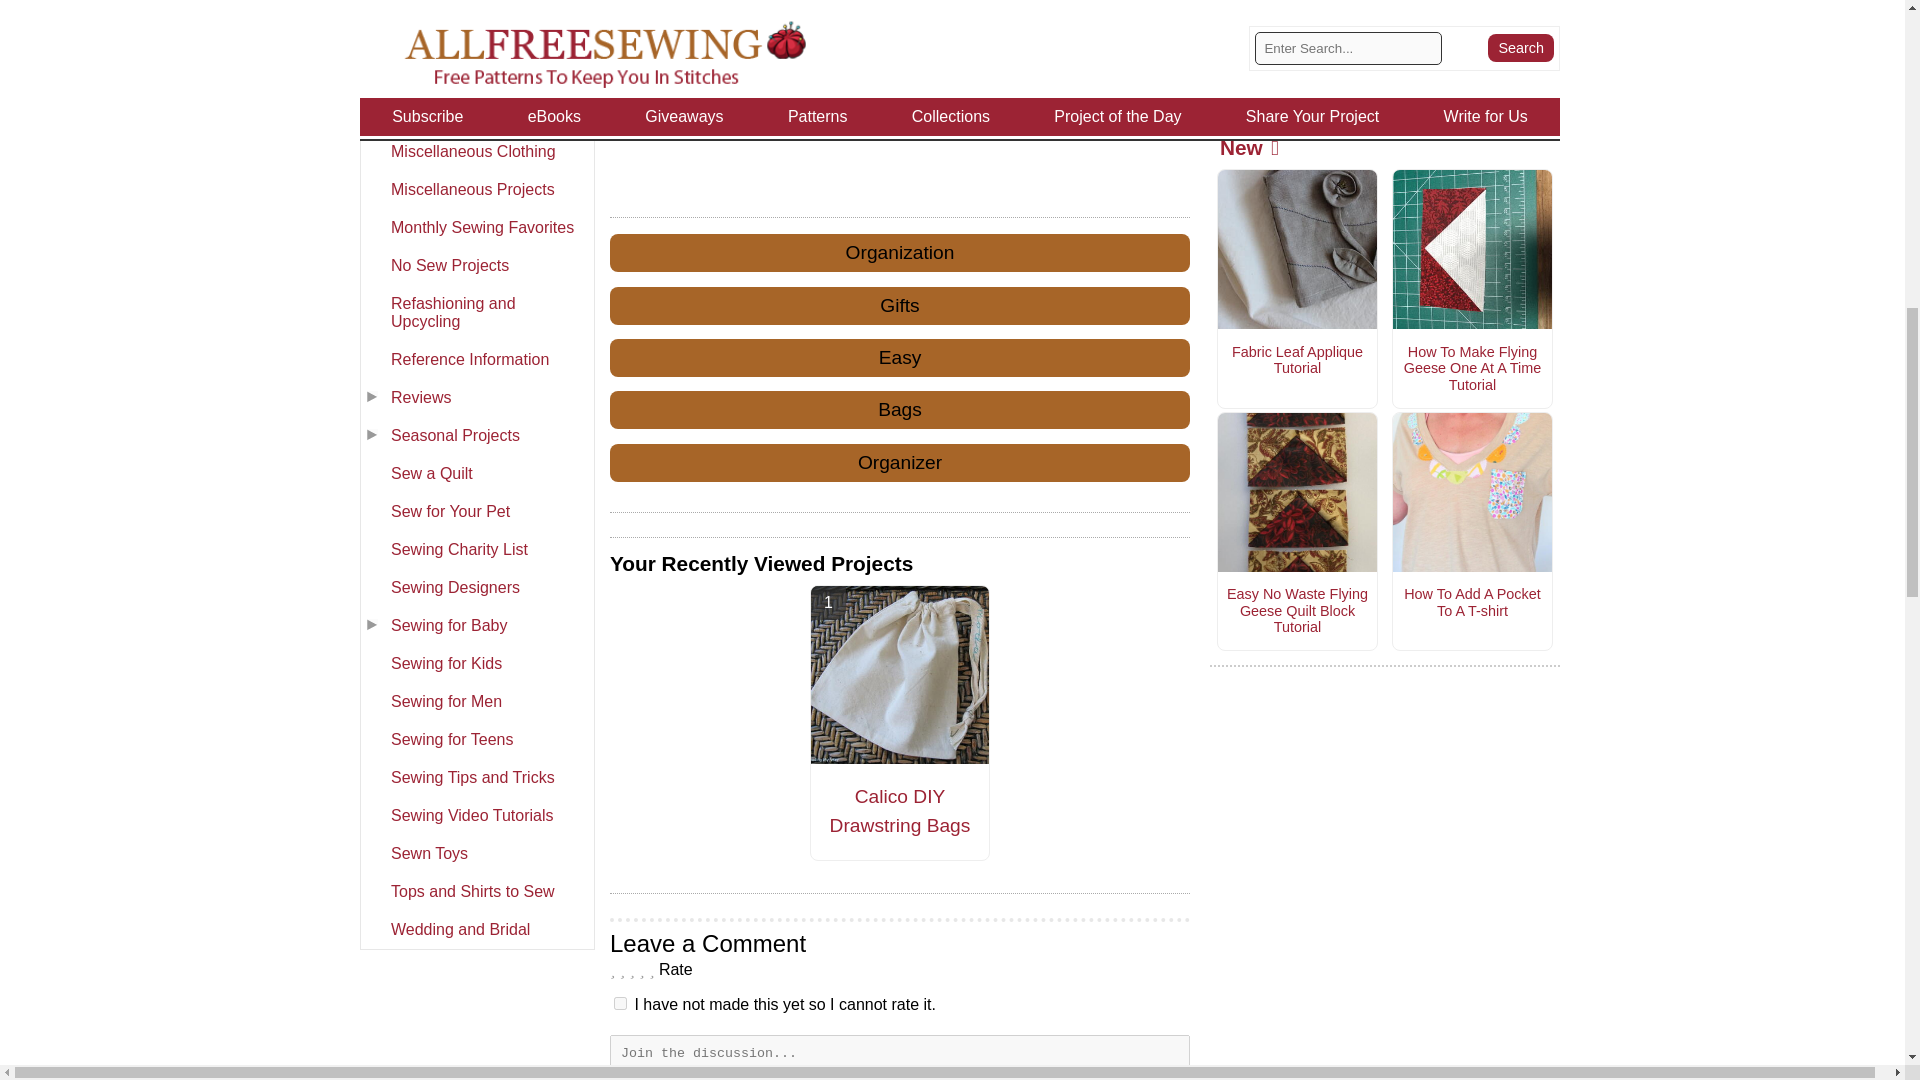 Image resolution: width=1920 pixels, height=1080 pixels. What do you see at coordinates (760, 97) in the screenshot?
I see `Insticator Content Engagement Unit` at bounding box center [760, 97].